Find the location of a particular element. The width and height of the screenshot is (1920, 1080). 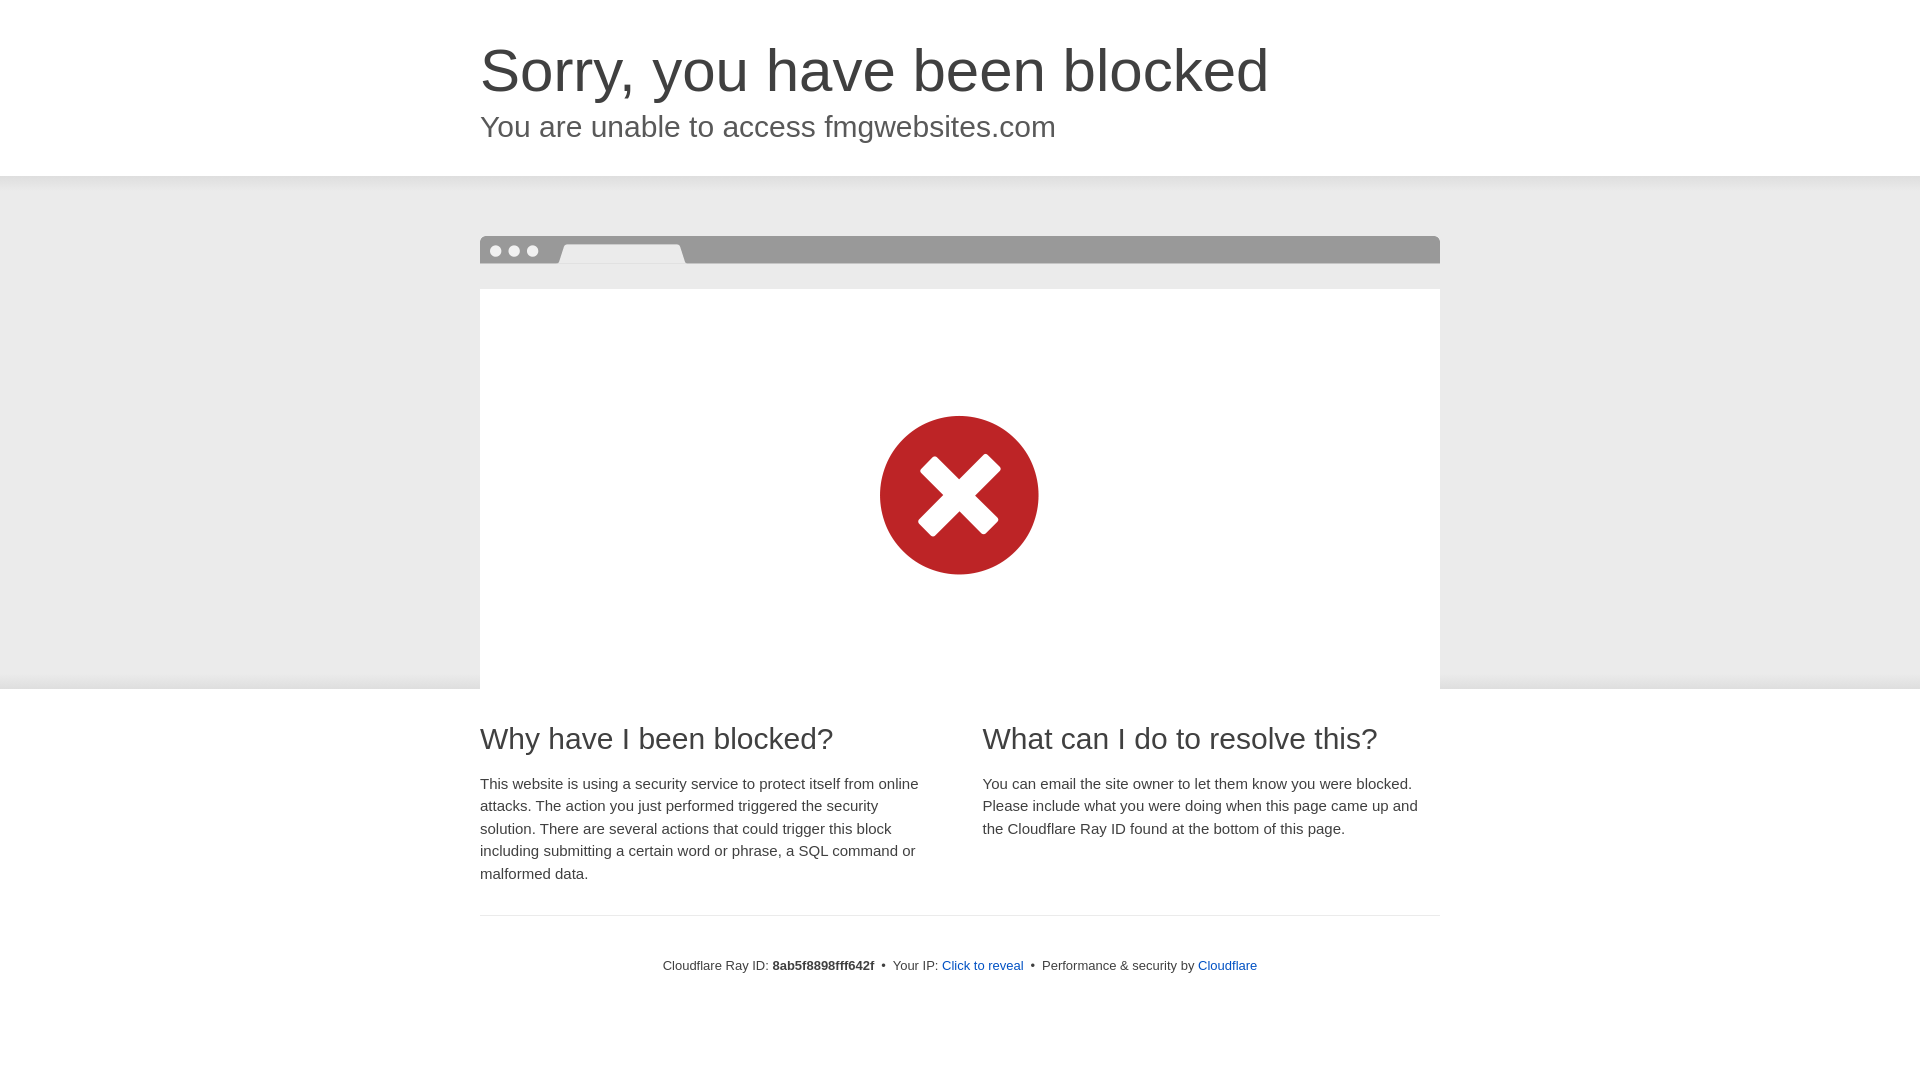

Cloudflare is located at coordinates (1228, 965).